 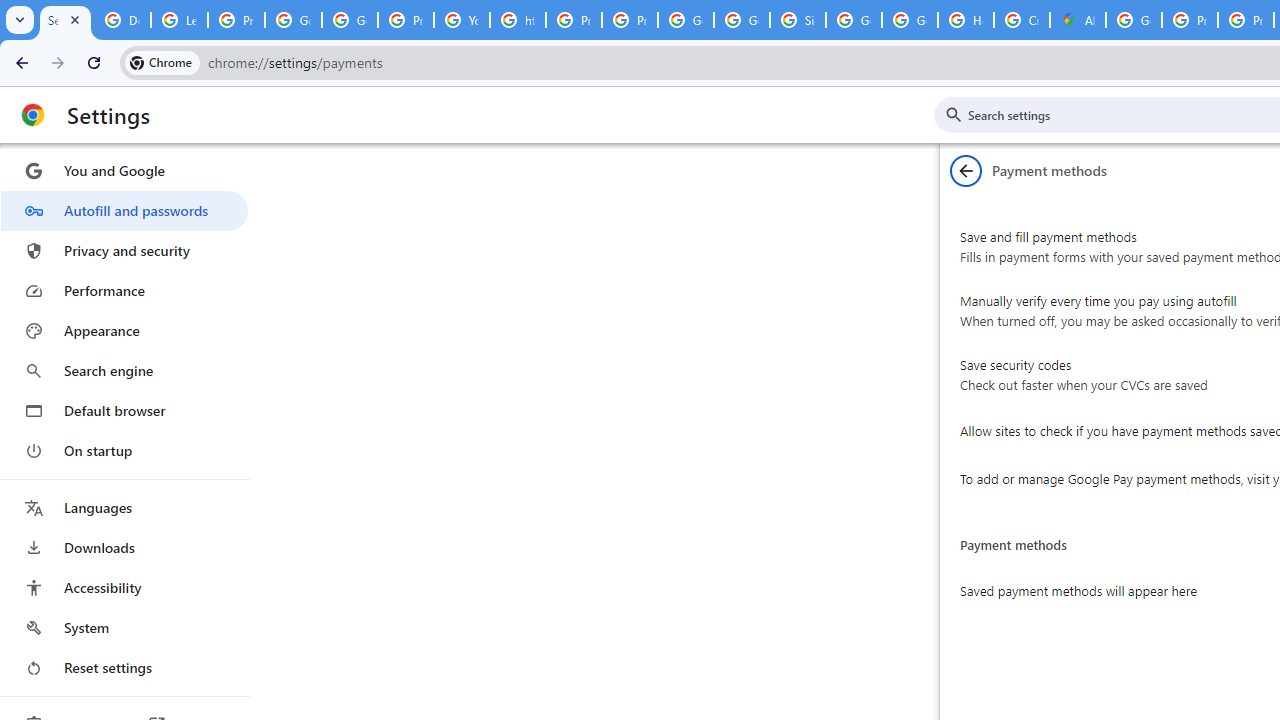 I want to click on YouTube, so click(x=462, y=20).